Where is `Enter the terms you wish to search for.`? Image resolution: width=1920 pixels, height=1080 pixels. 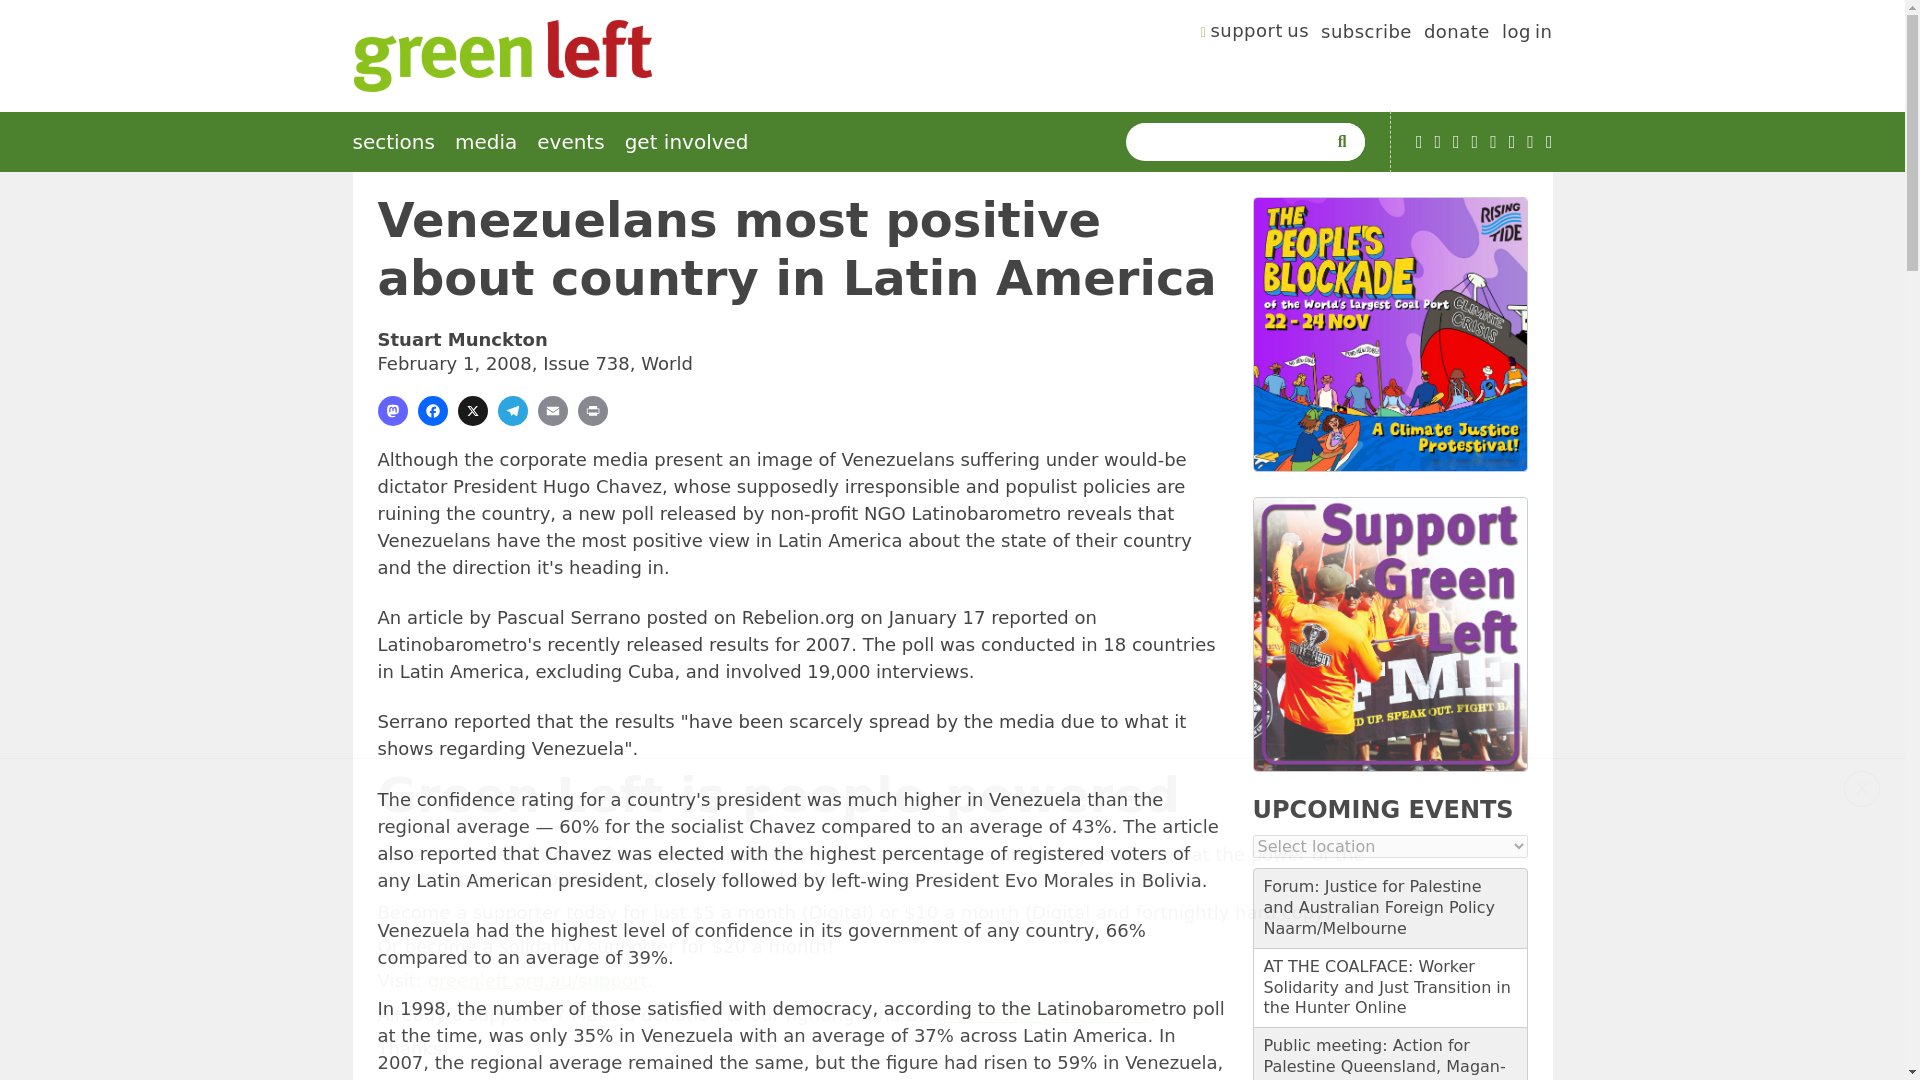 Enter the terms you wish to search for. is located at coordinates (1230, 142).